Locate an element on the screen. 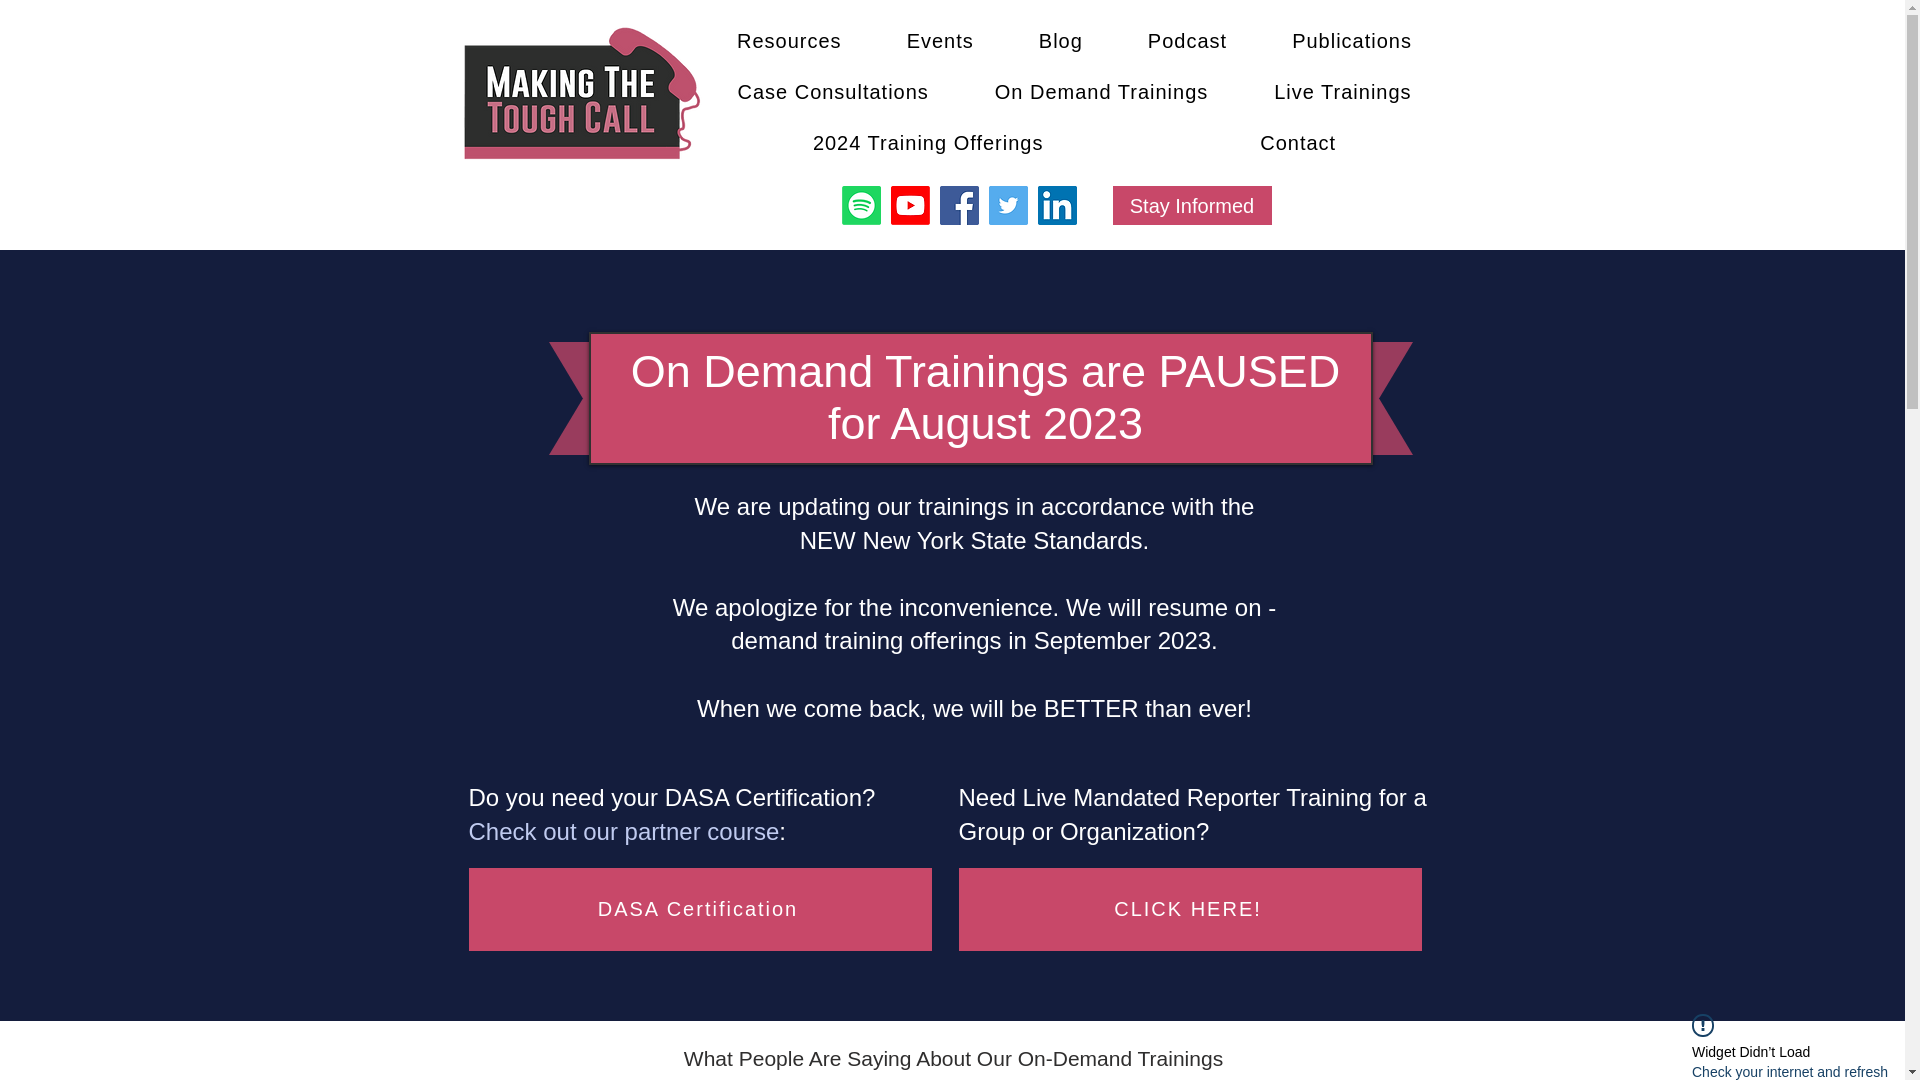 This screenshot has width=1920, height=1080. Stay Informed is located at coordinates (1191, 204).